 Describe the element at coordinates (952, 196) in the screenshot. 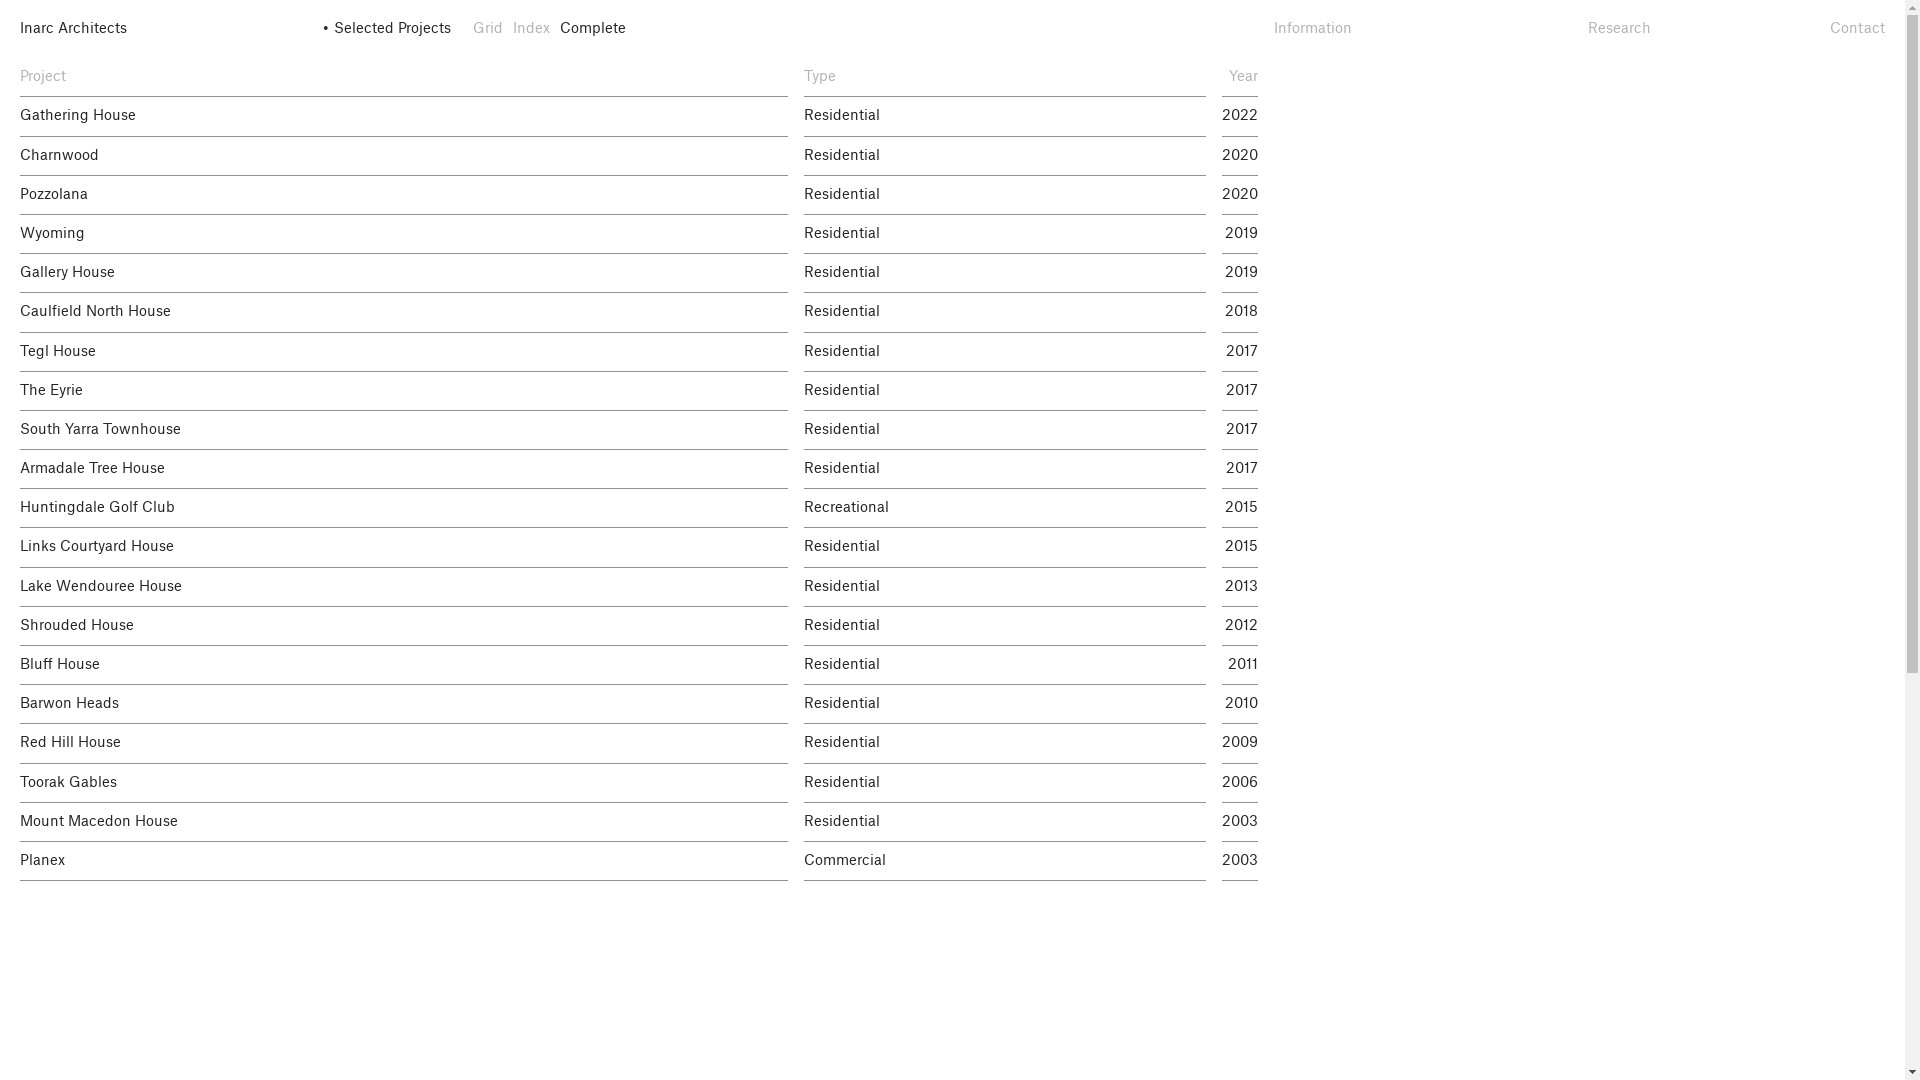

I see `Pozzolana
Residential
2020` at that location.